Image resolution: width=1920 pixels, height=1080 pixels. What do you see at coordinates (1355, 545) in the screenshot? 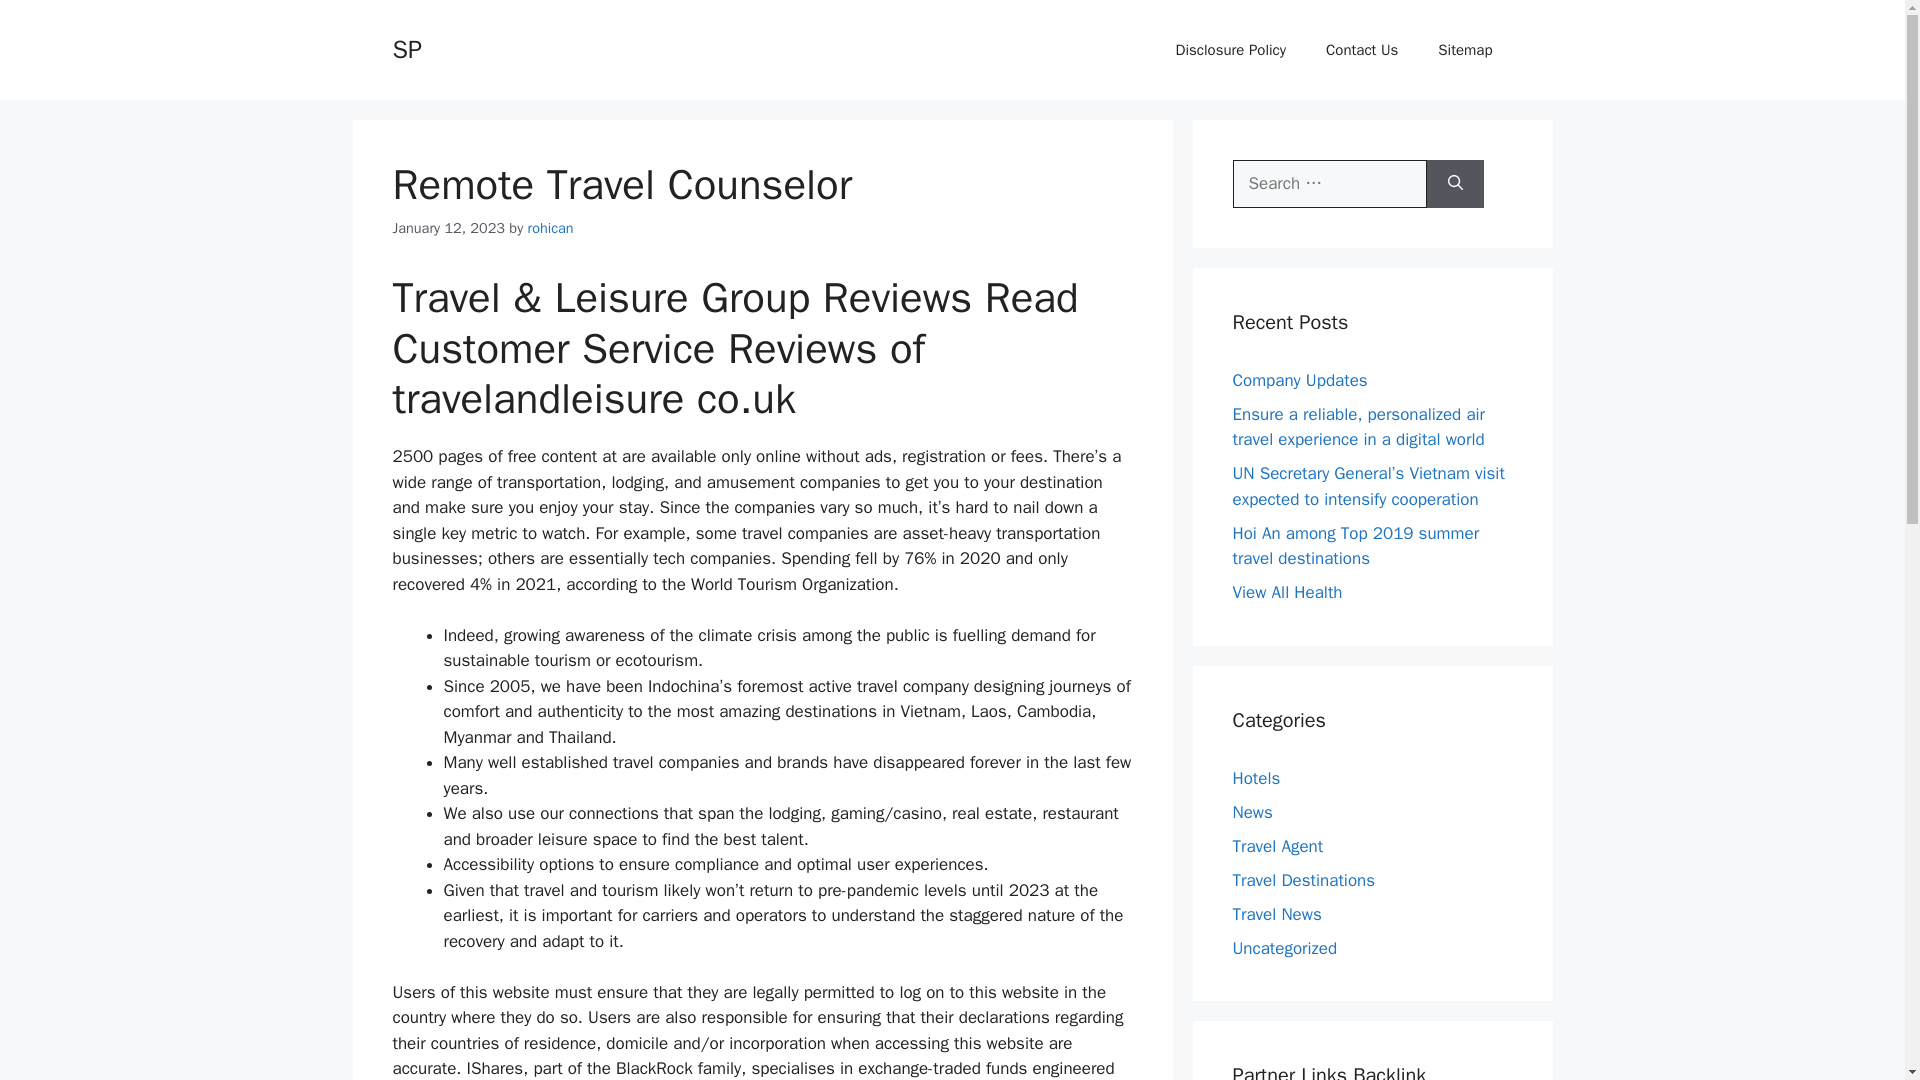
I see `Hoi An among Top 2019 summer travel destinations` at bounding box center [1355, 545].